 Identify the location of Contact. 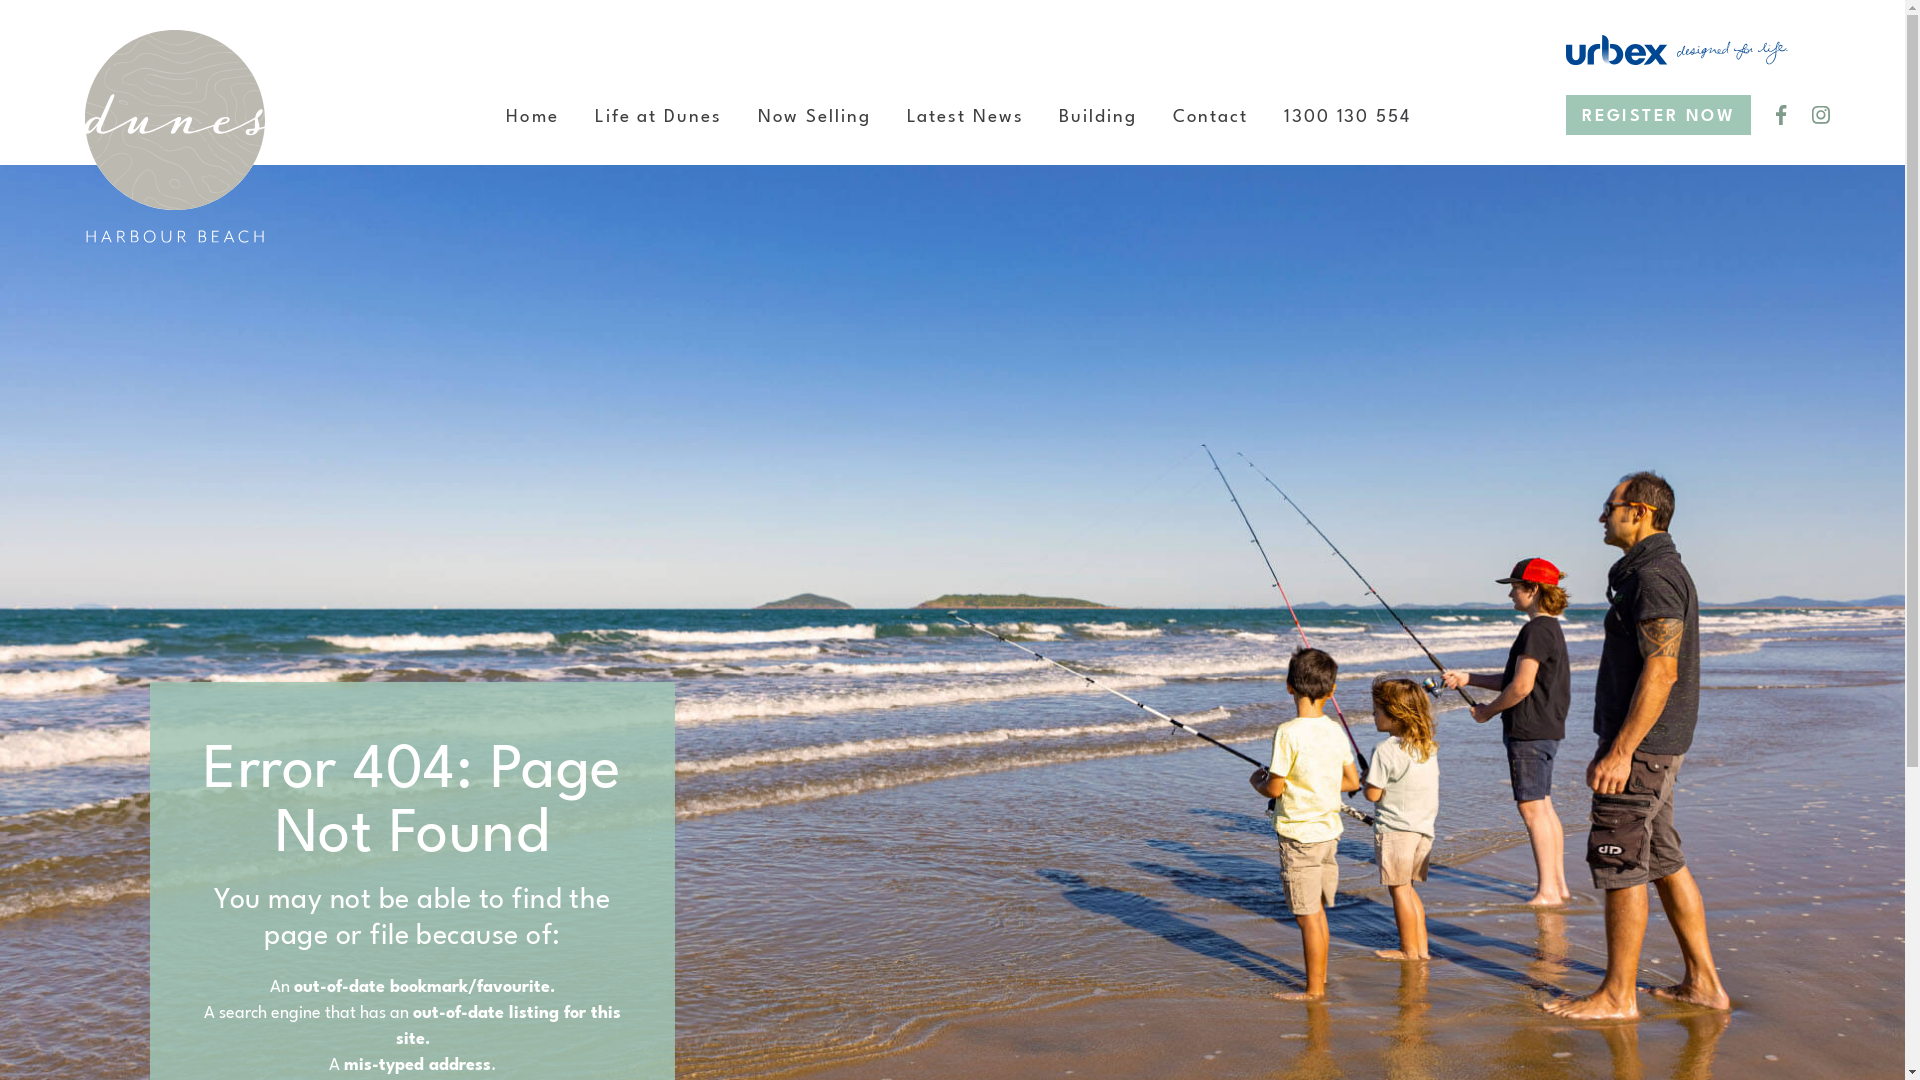
(1210, 118).